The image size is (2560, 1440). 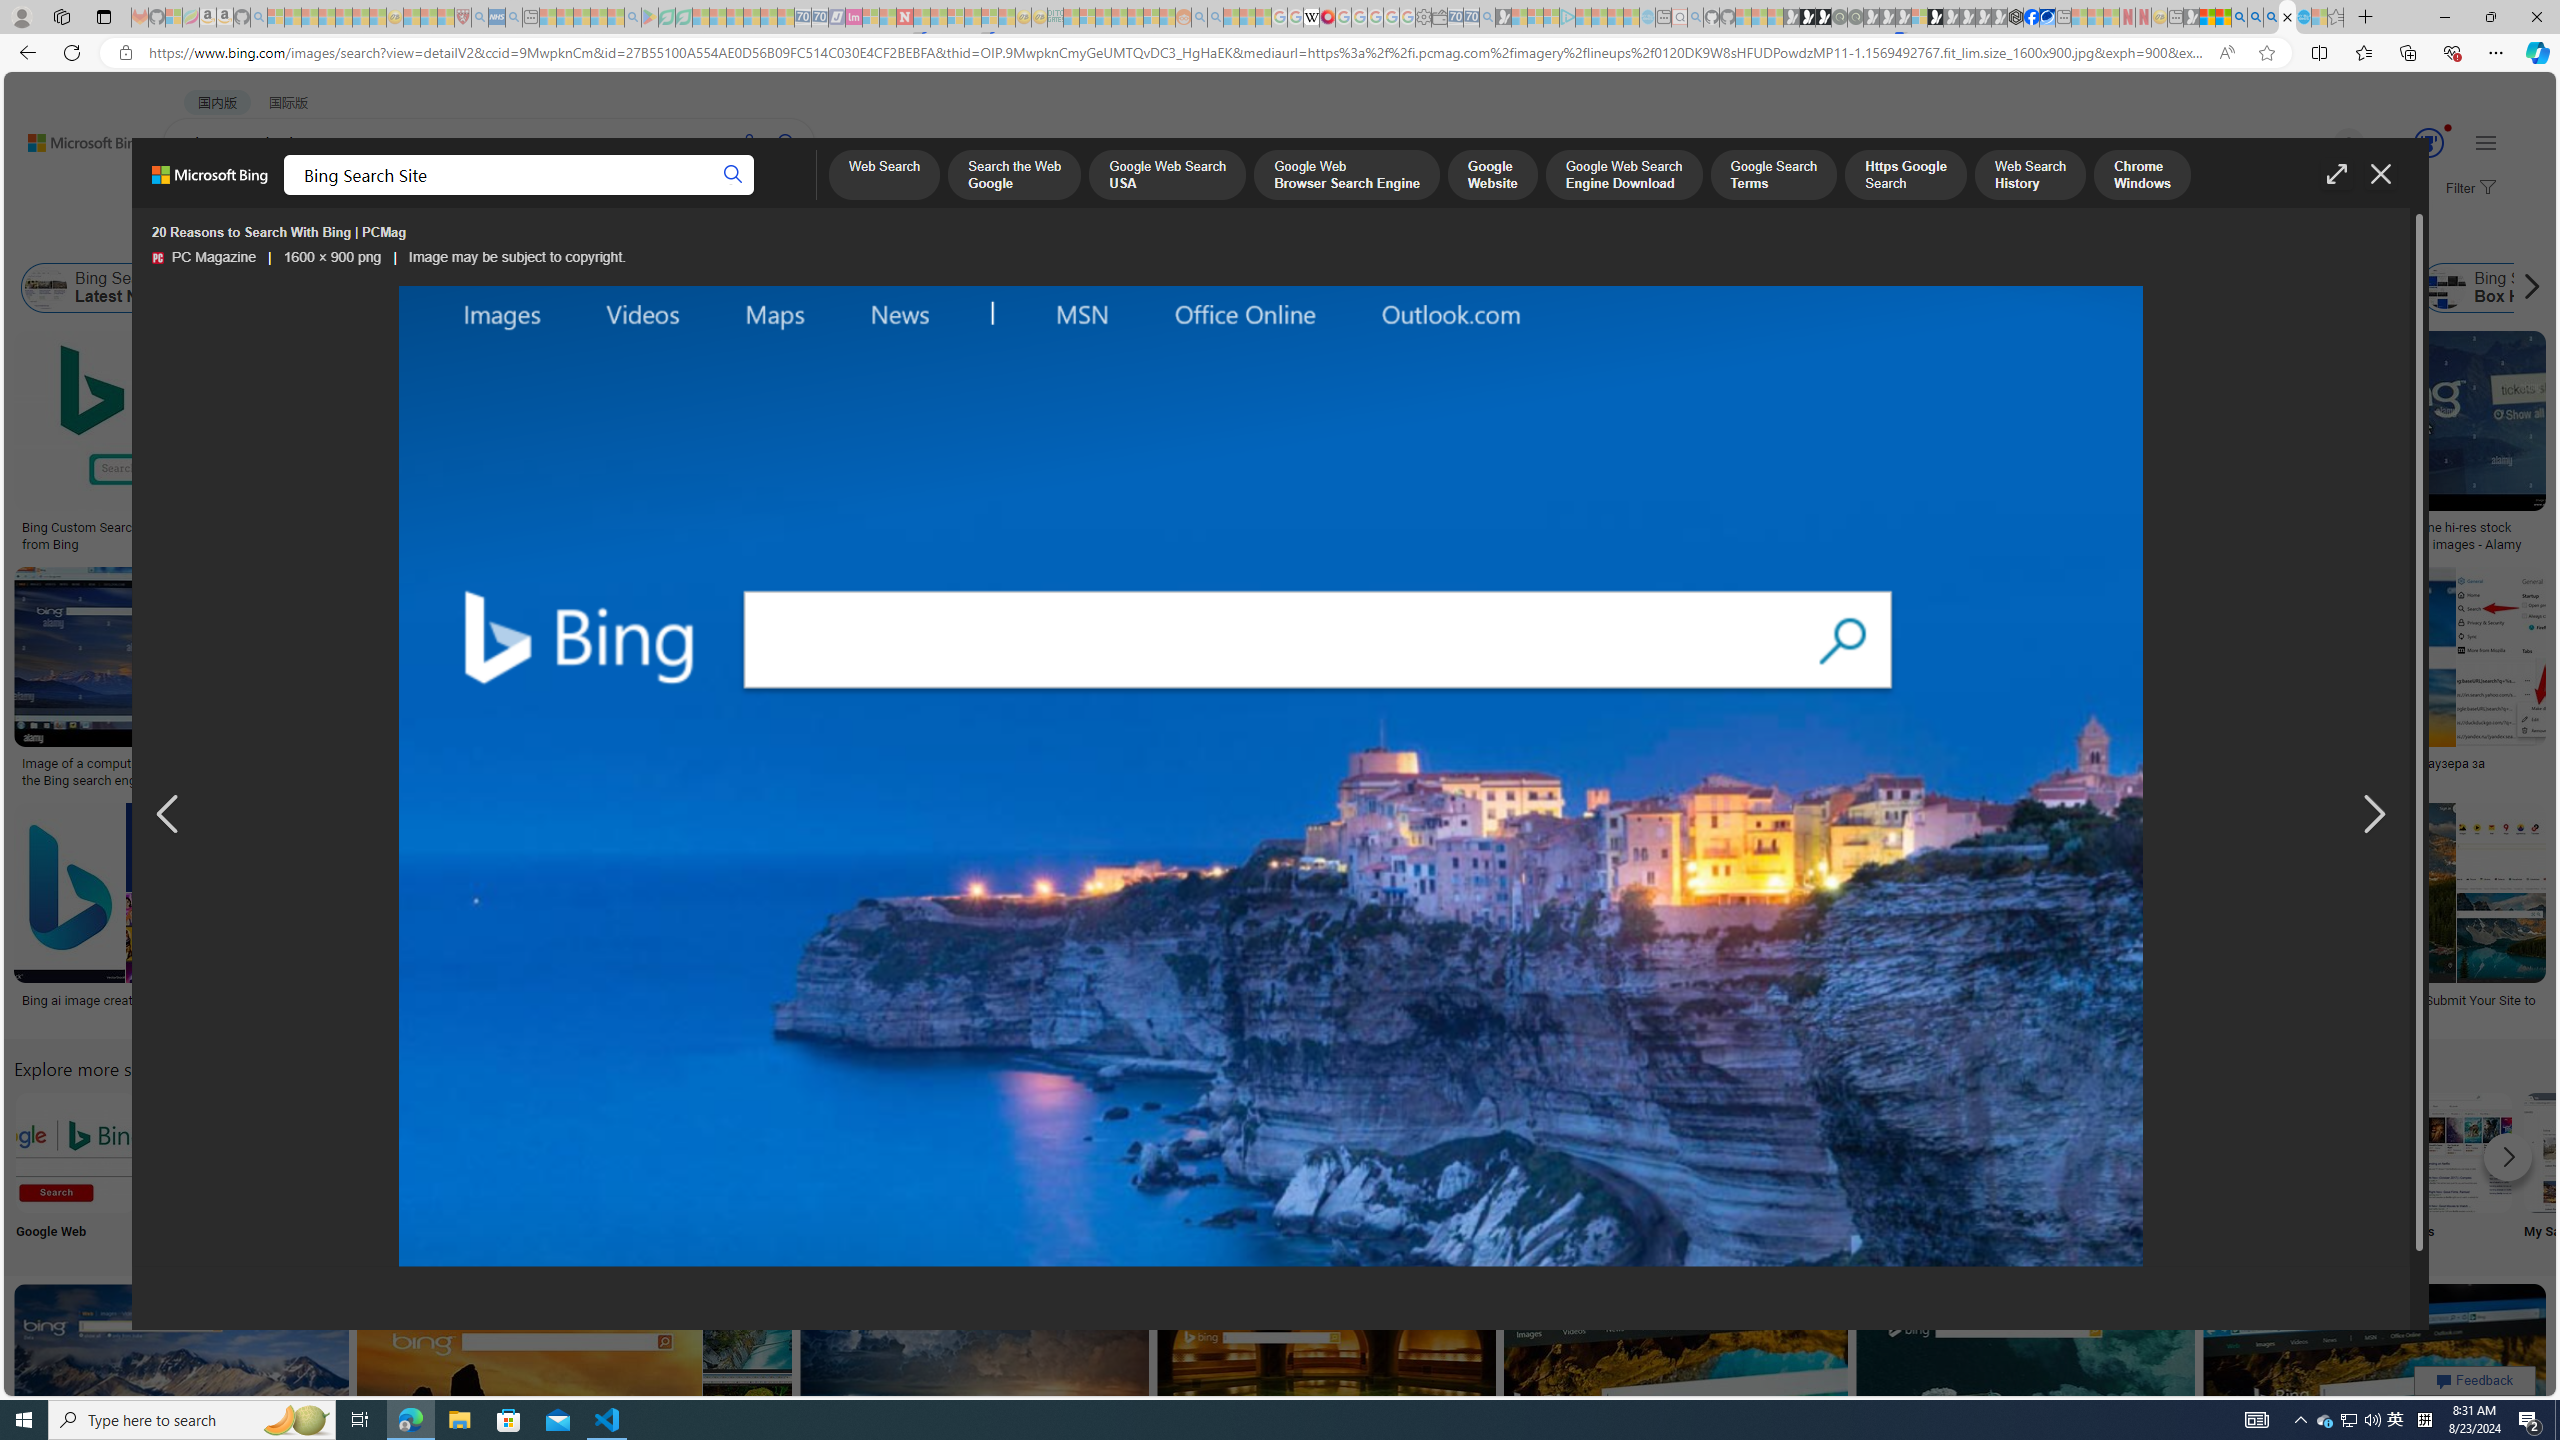 What do you see at coordinates (999, 1170) in the screenshot?
I see `Bing People Search People` at bounding box center [999, 1170].